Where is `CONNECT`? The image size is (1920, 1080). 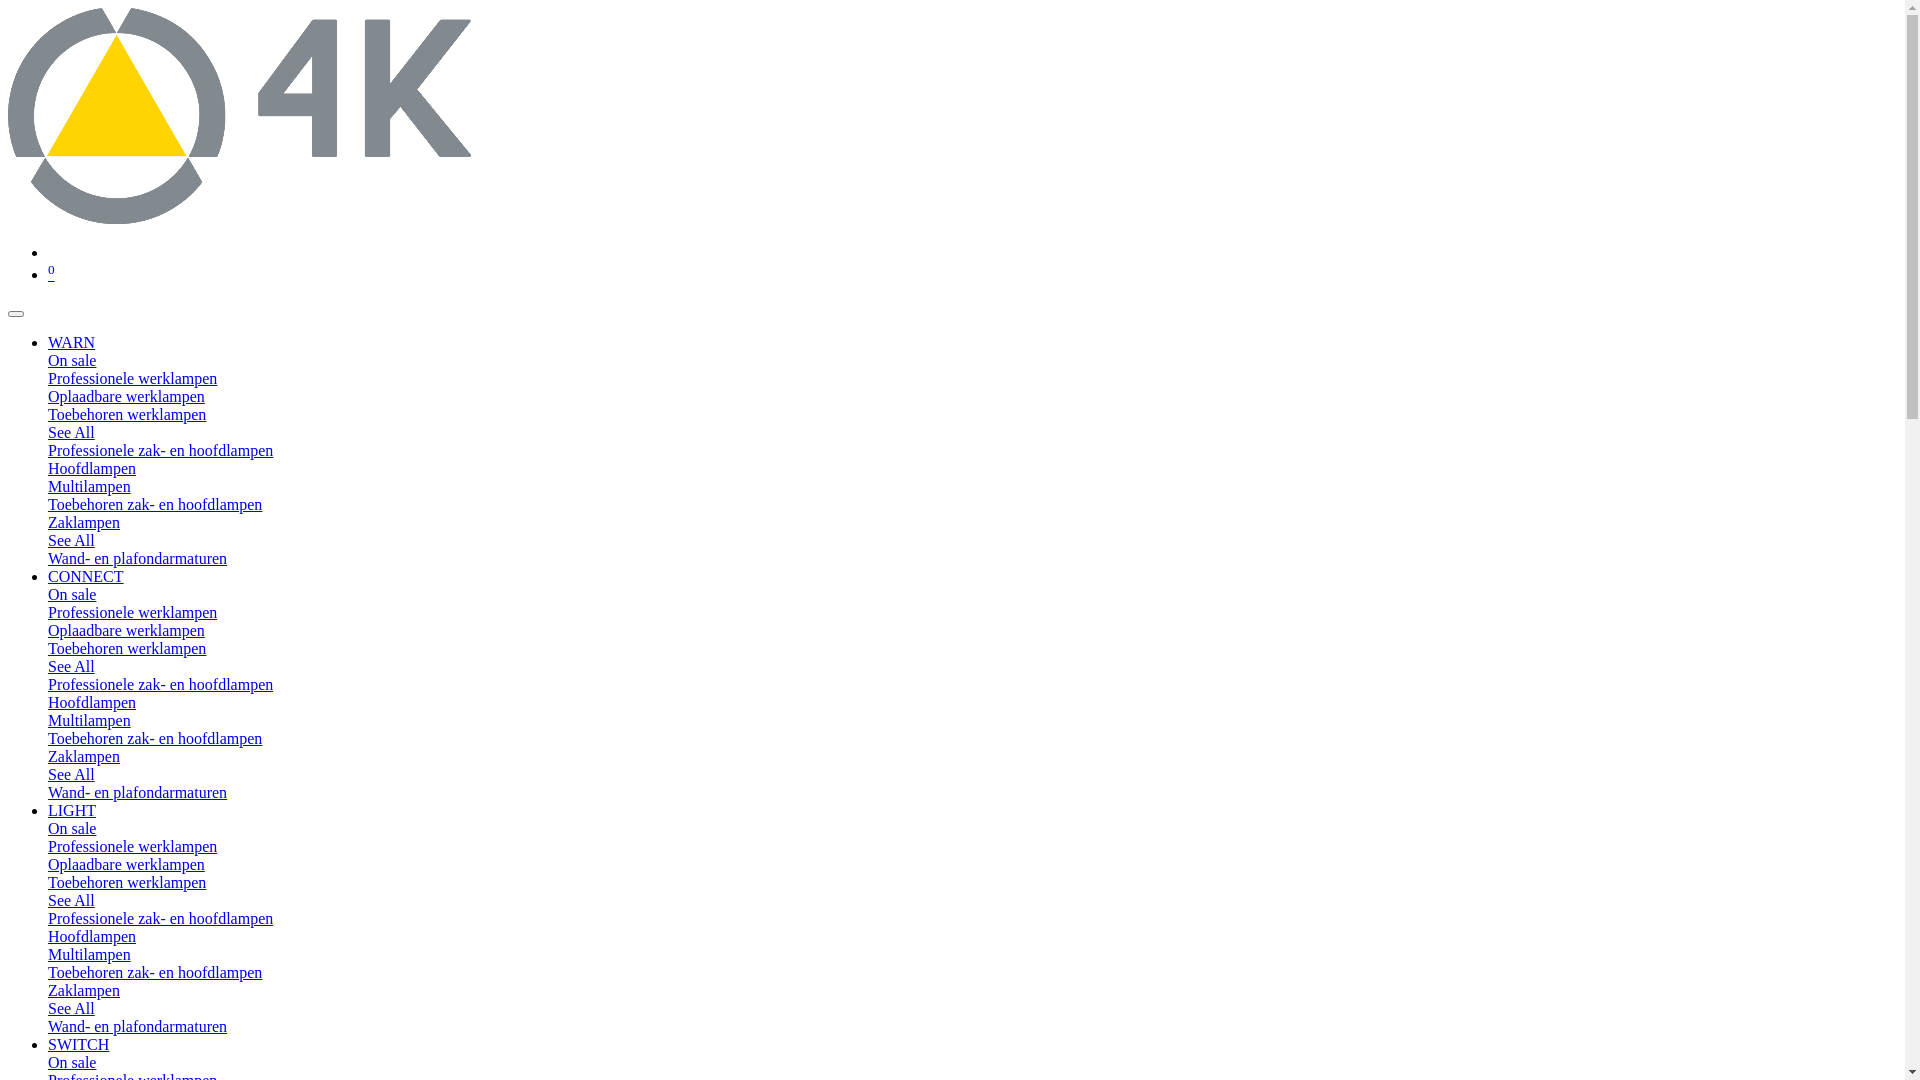
CONNECT is located at coordinates (86, 576).